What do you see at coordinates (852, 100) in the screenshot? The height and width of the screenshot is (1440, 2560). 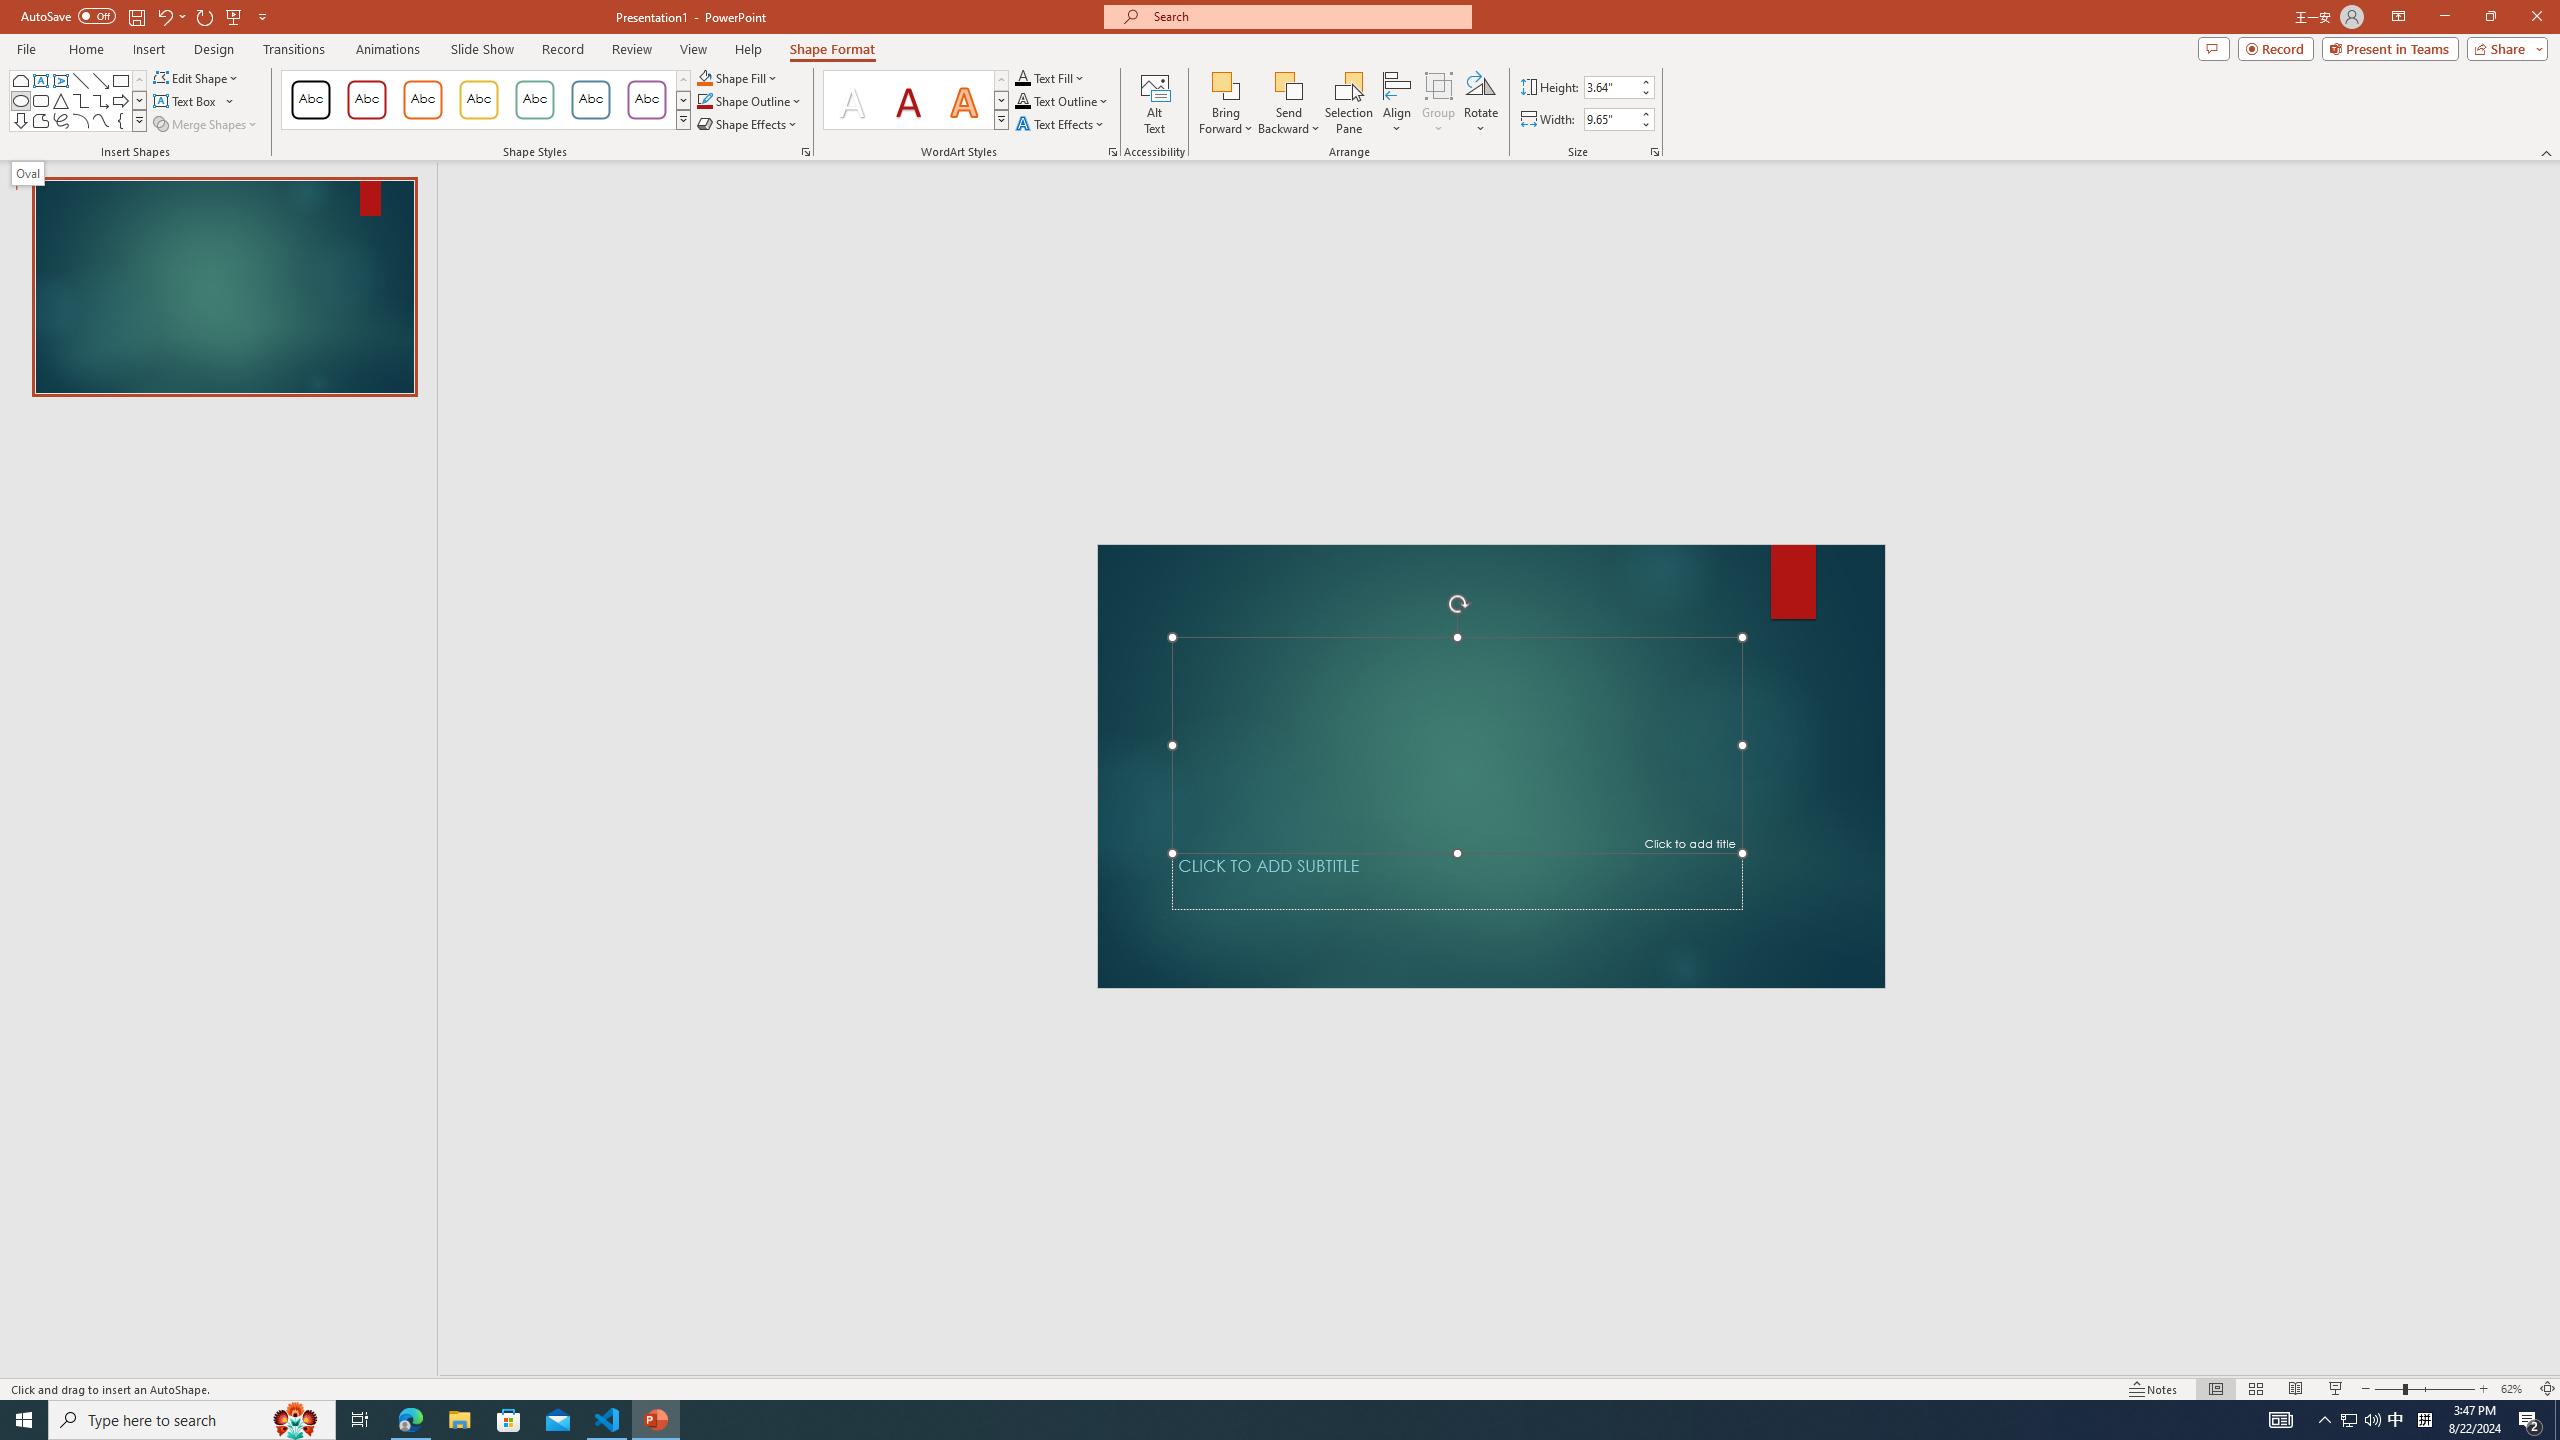 I see `Fill: White, Text color 1; Shadow` at bounding box center [852, 100].